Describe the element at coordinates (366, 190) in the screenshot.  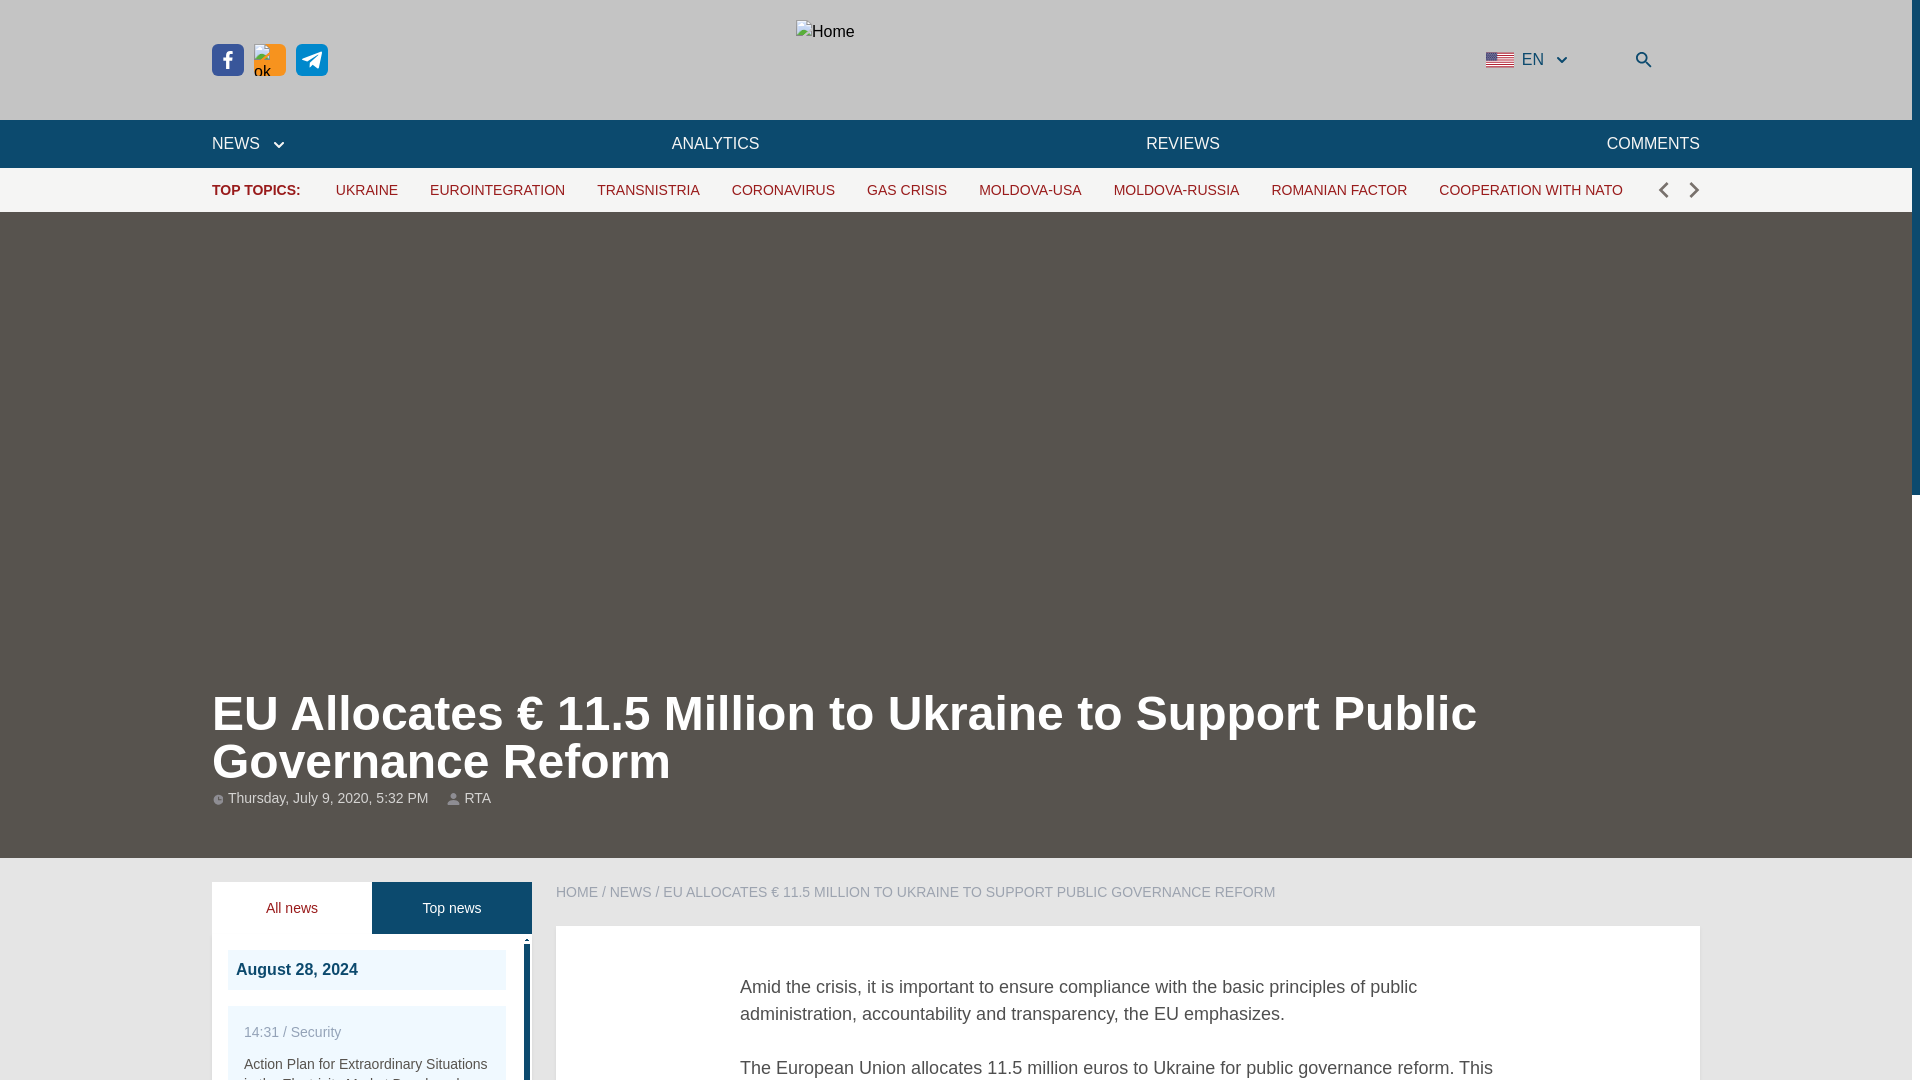
I see `UKRAINE` at that location.